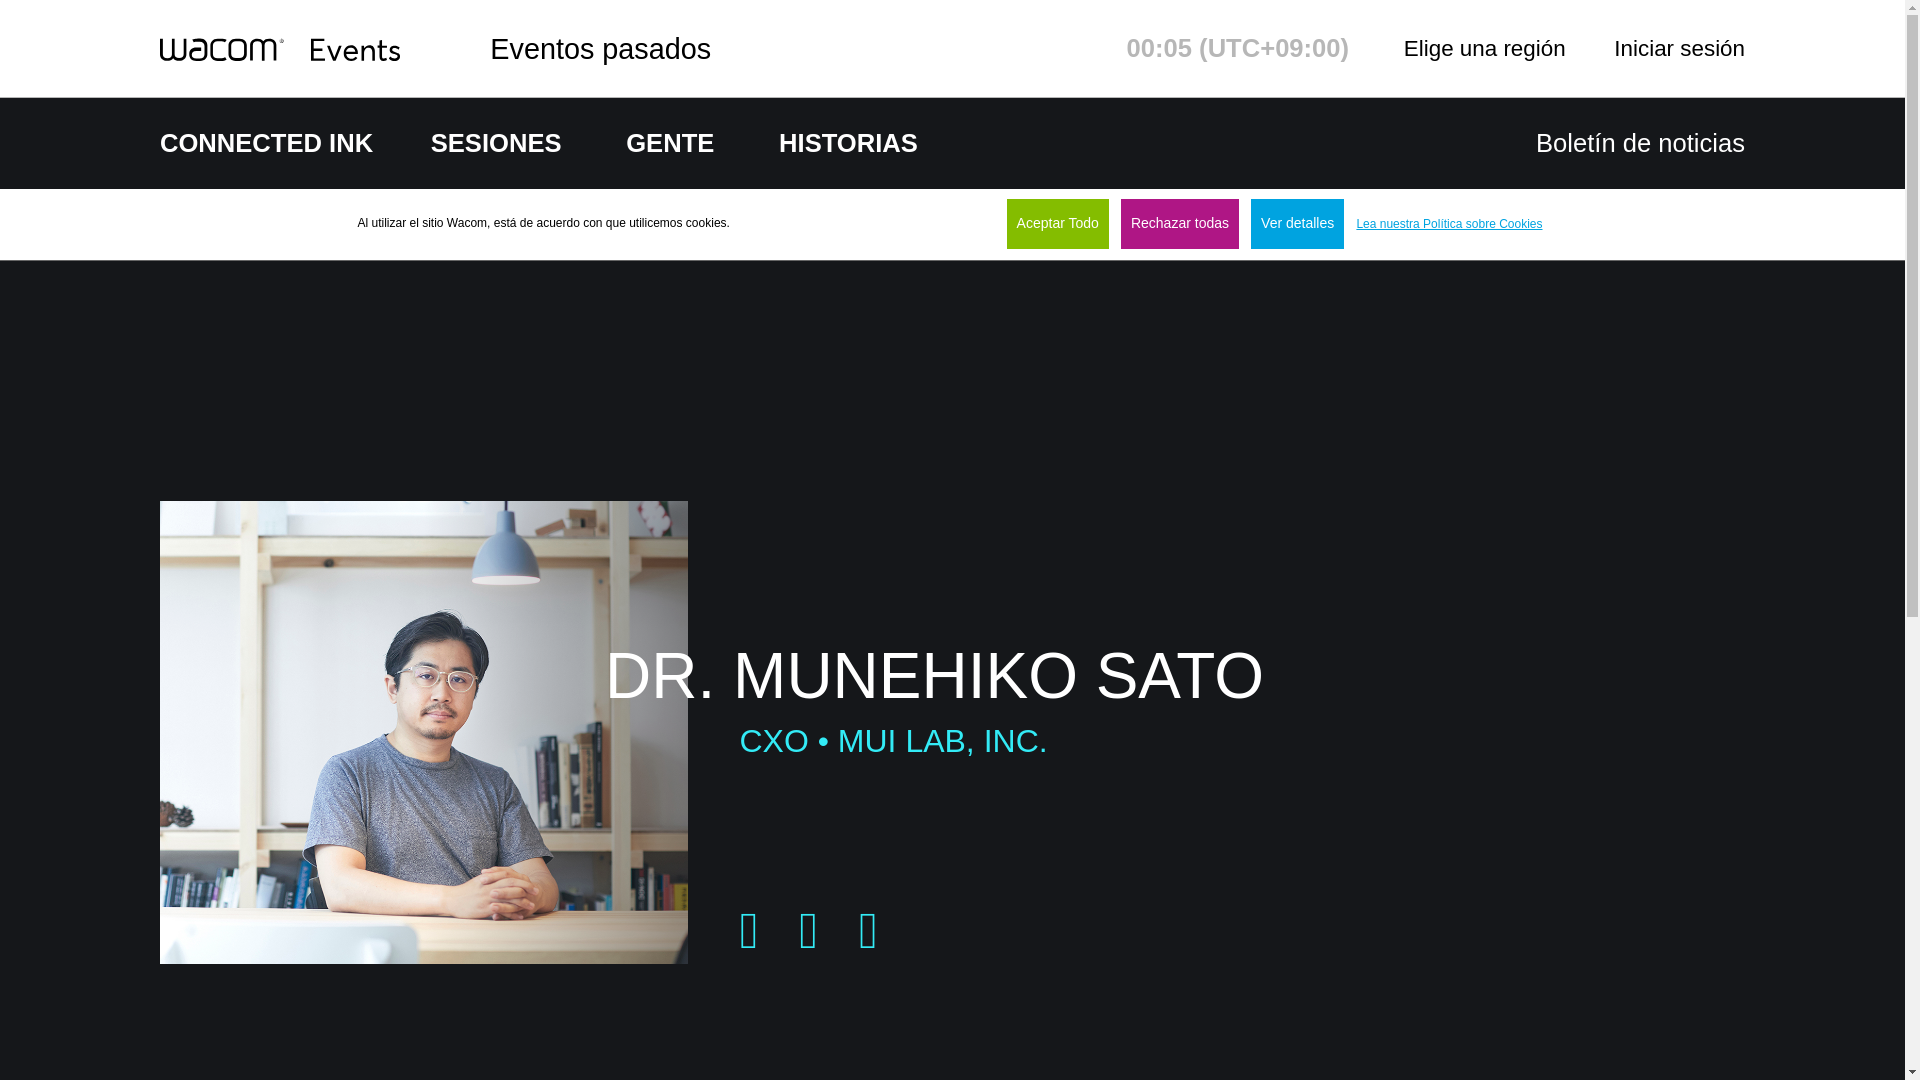 This screenshot has height=1080, width=1920. What do you see at coordinates (600, 48) in the screenshot?
I see `Eventos pasados` at bounding box center [600, 48].